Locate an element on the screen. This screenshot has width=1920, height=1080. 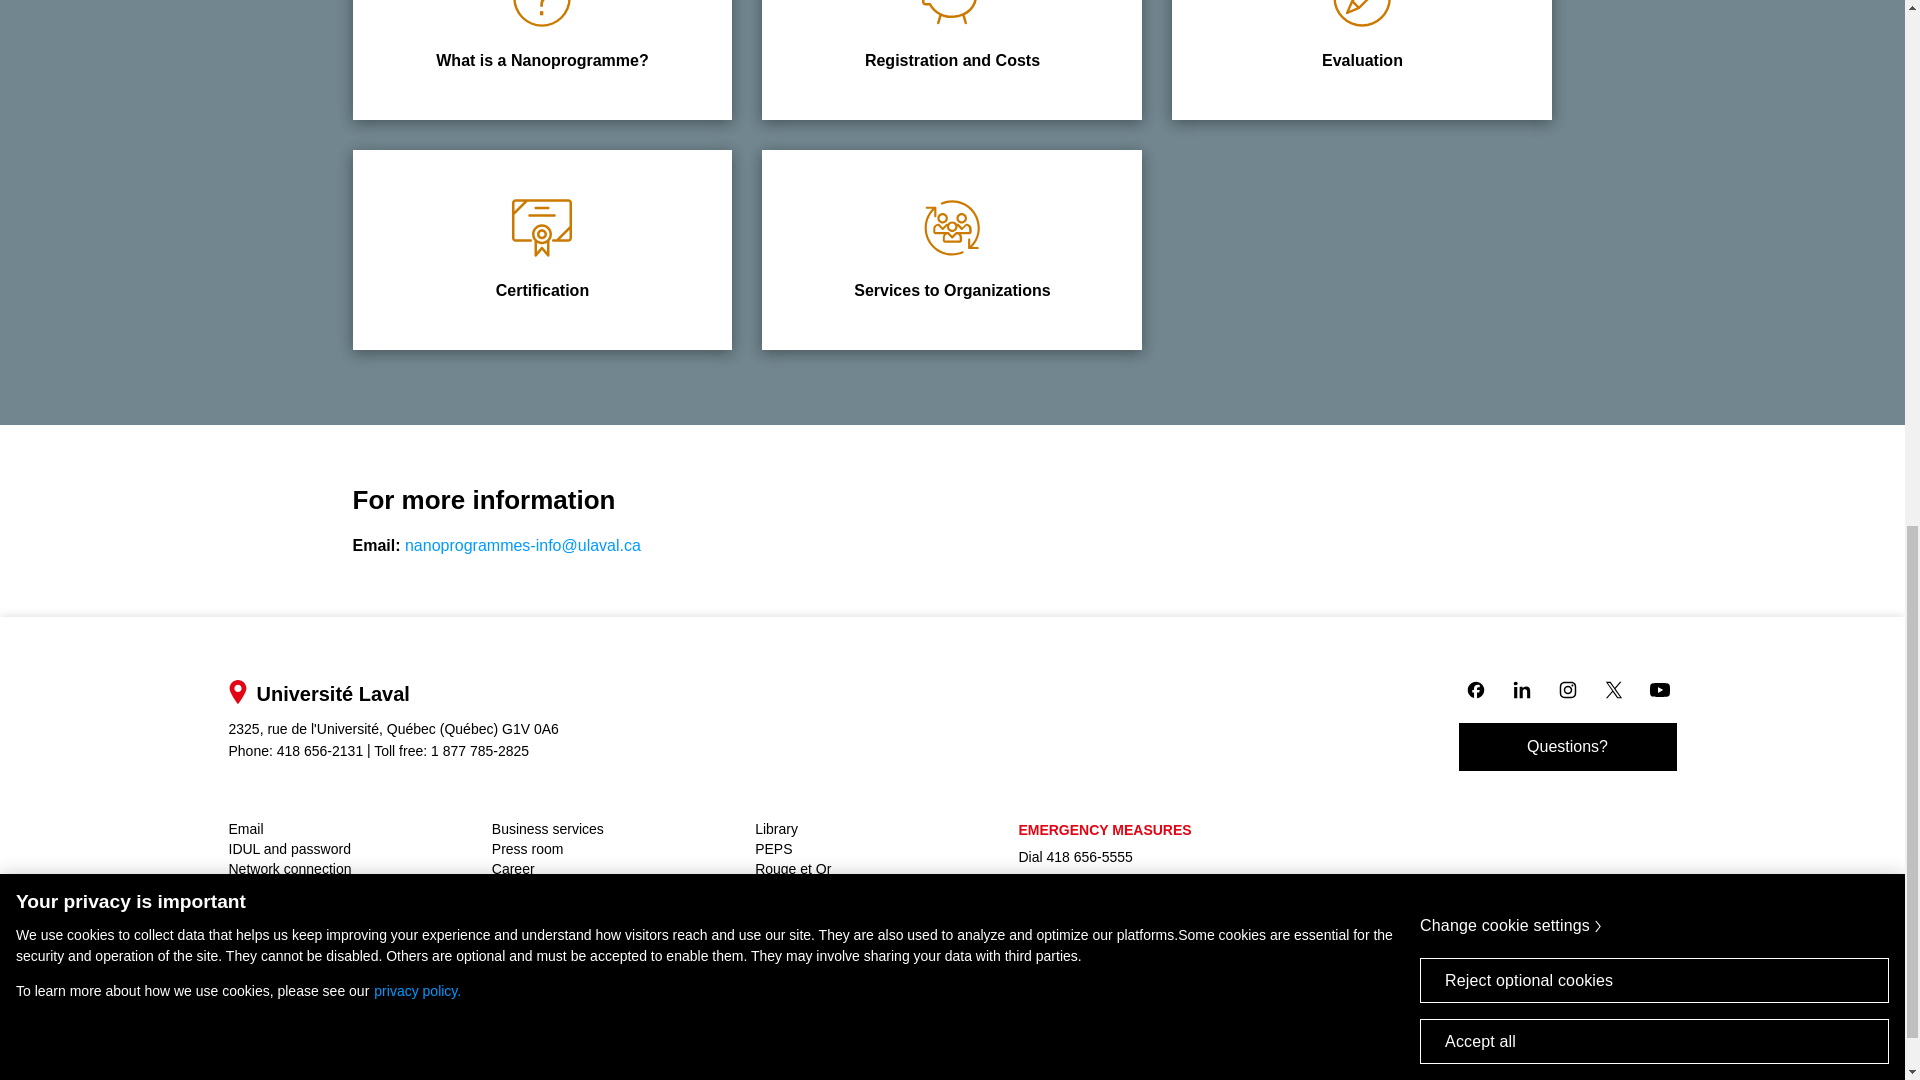
Evaluation is located at coordinates (319, 751).